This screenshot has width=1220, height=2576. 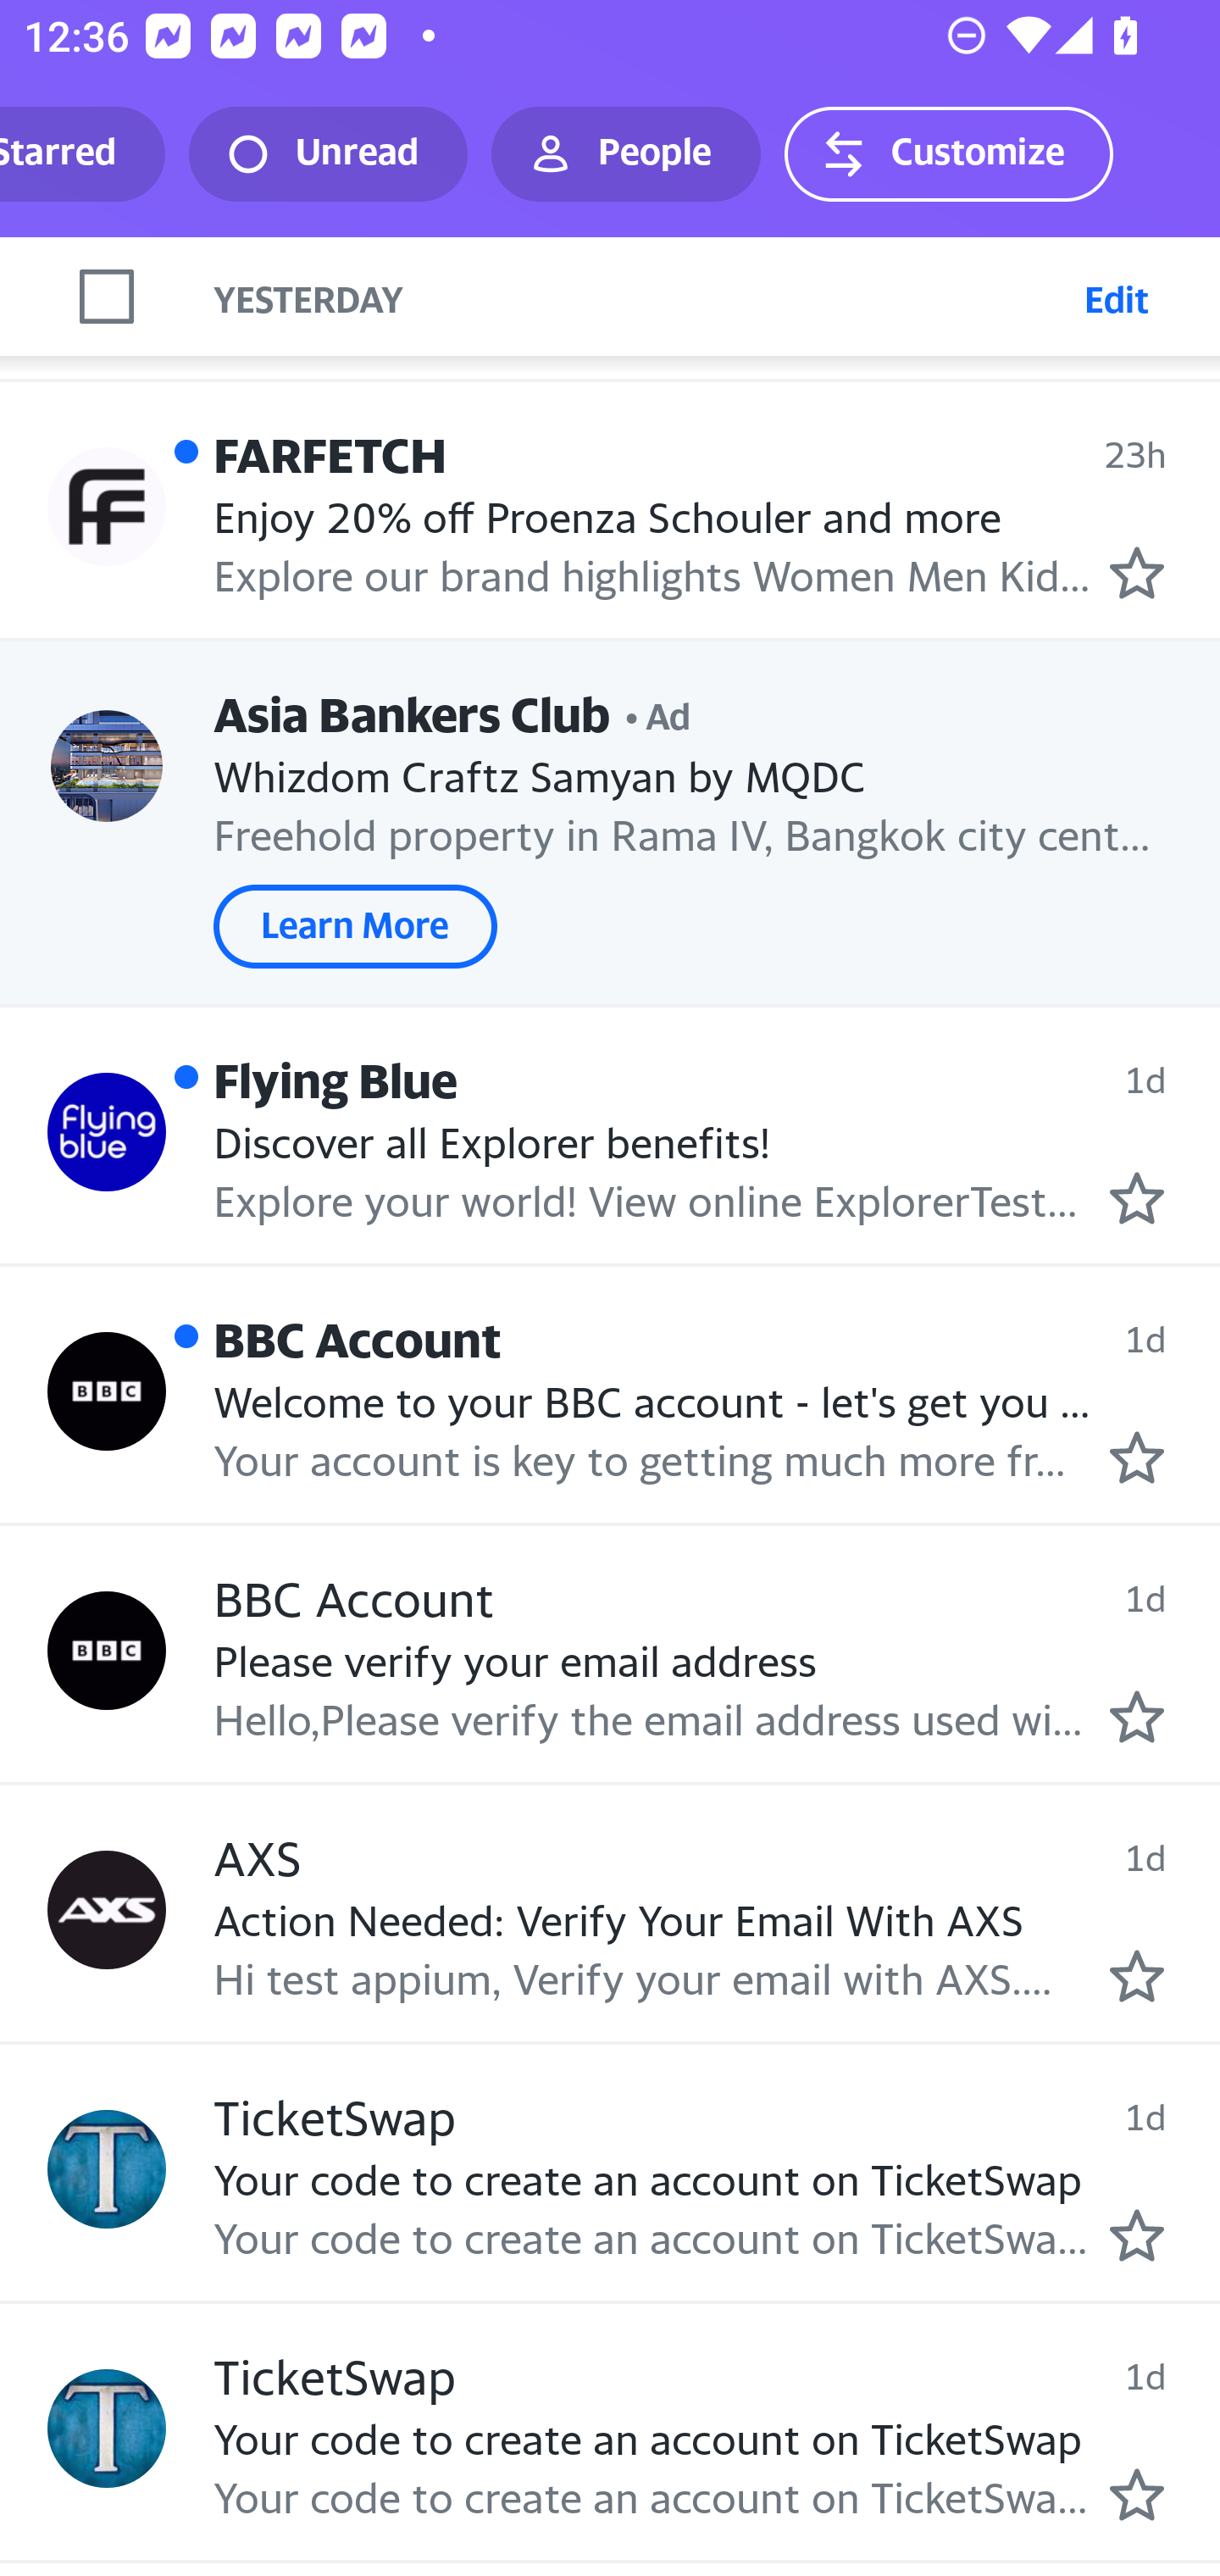 I want to click on Mark as starred., so click(x=1137, y=573).